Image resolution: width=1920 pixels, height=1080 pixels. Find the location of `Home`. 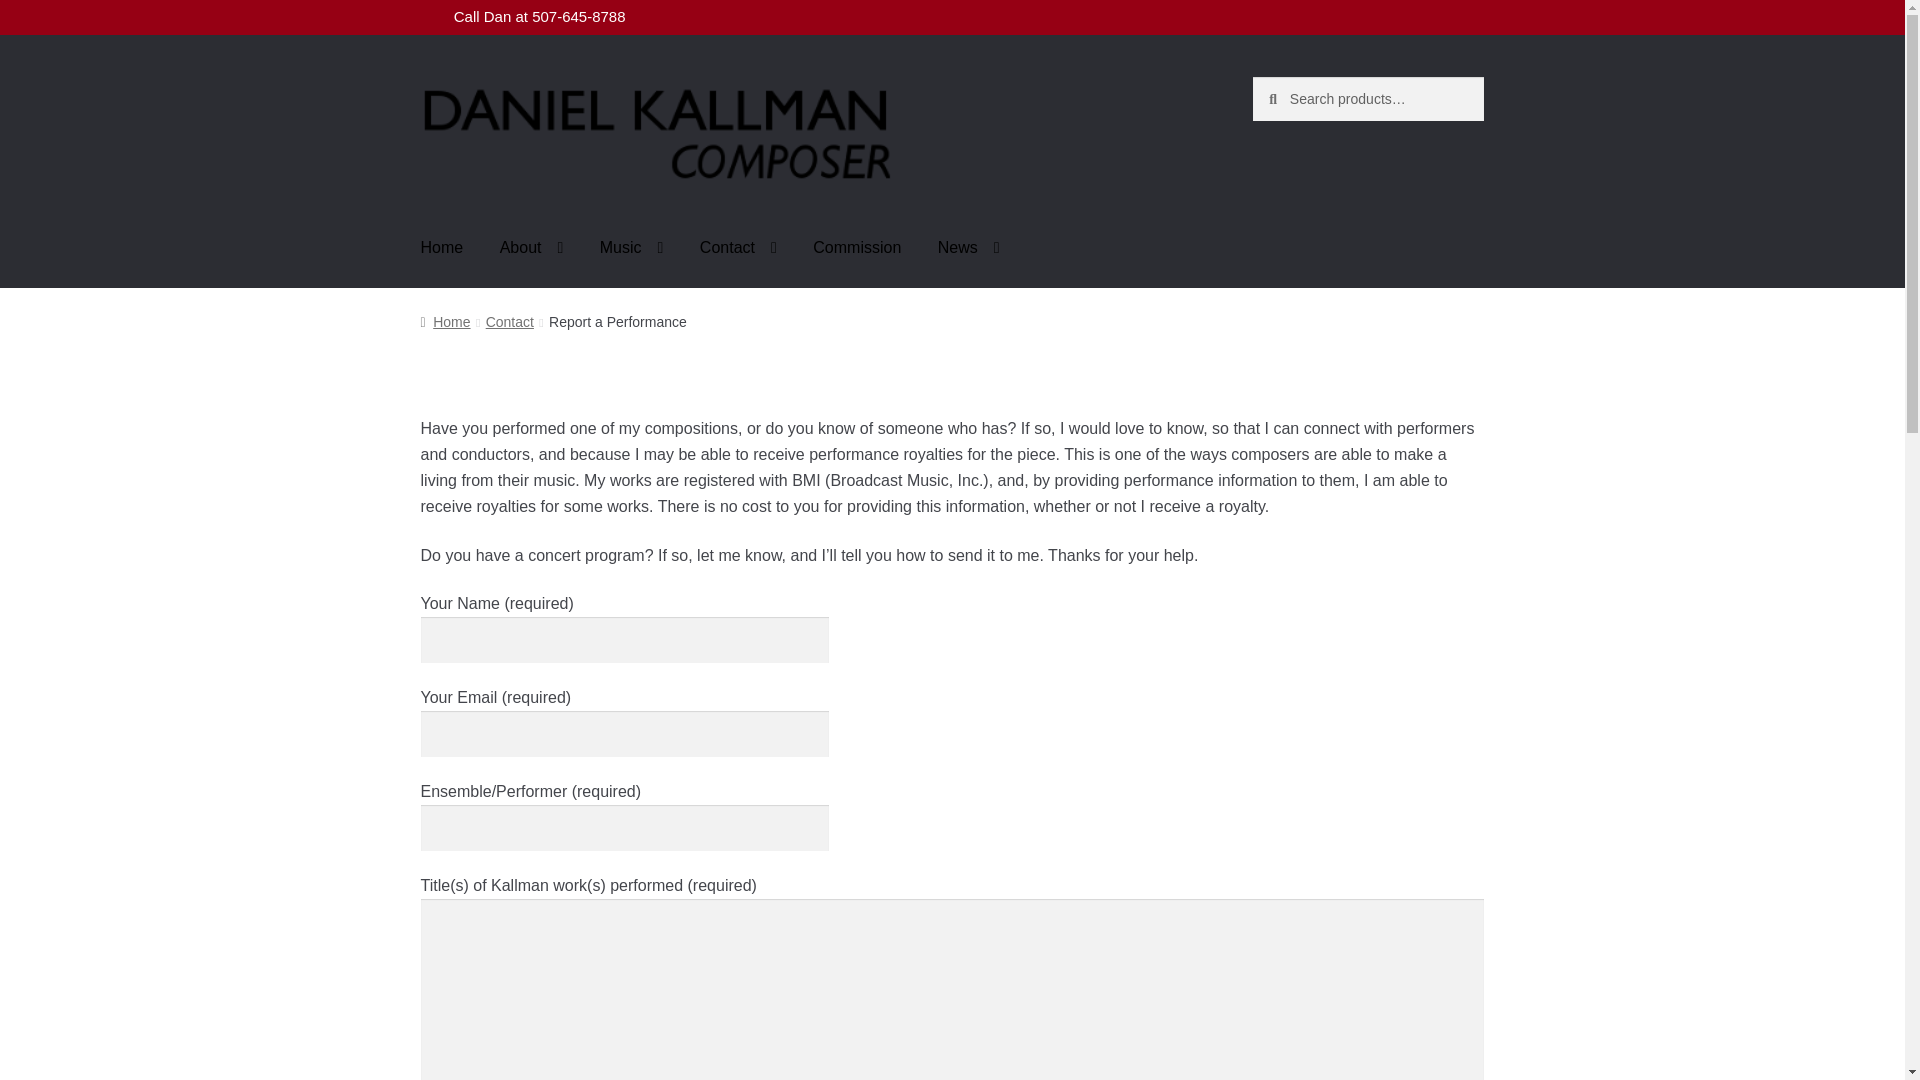

Home is located at coordinates (442, 248).